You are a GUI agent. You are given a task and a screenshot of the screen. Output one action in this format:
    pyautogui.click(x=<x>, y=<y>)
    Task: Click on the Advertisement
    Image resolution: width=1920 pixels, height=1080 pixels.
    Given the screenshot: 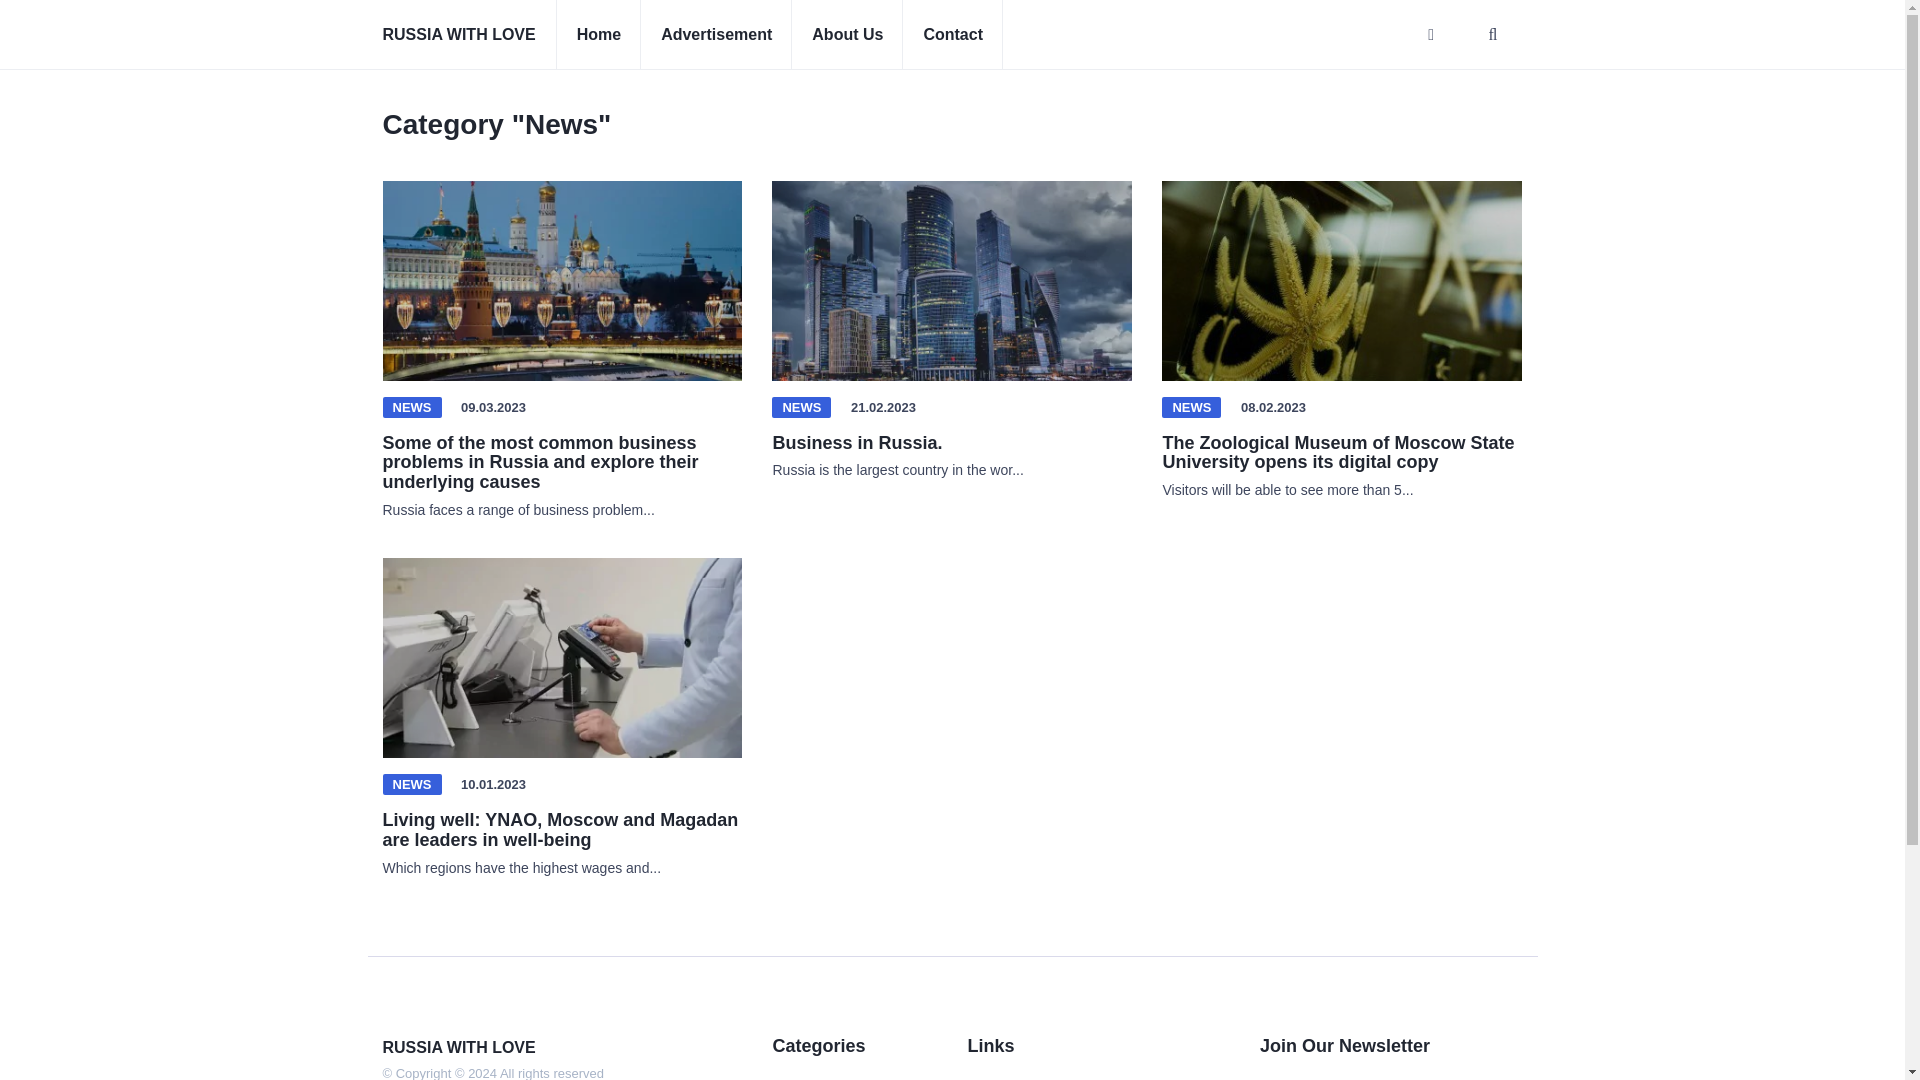 What is the action you would take?
    pyautogui.click(x=716, y=35)
    